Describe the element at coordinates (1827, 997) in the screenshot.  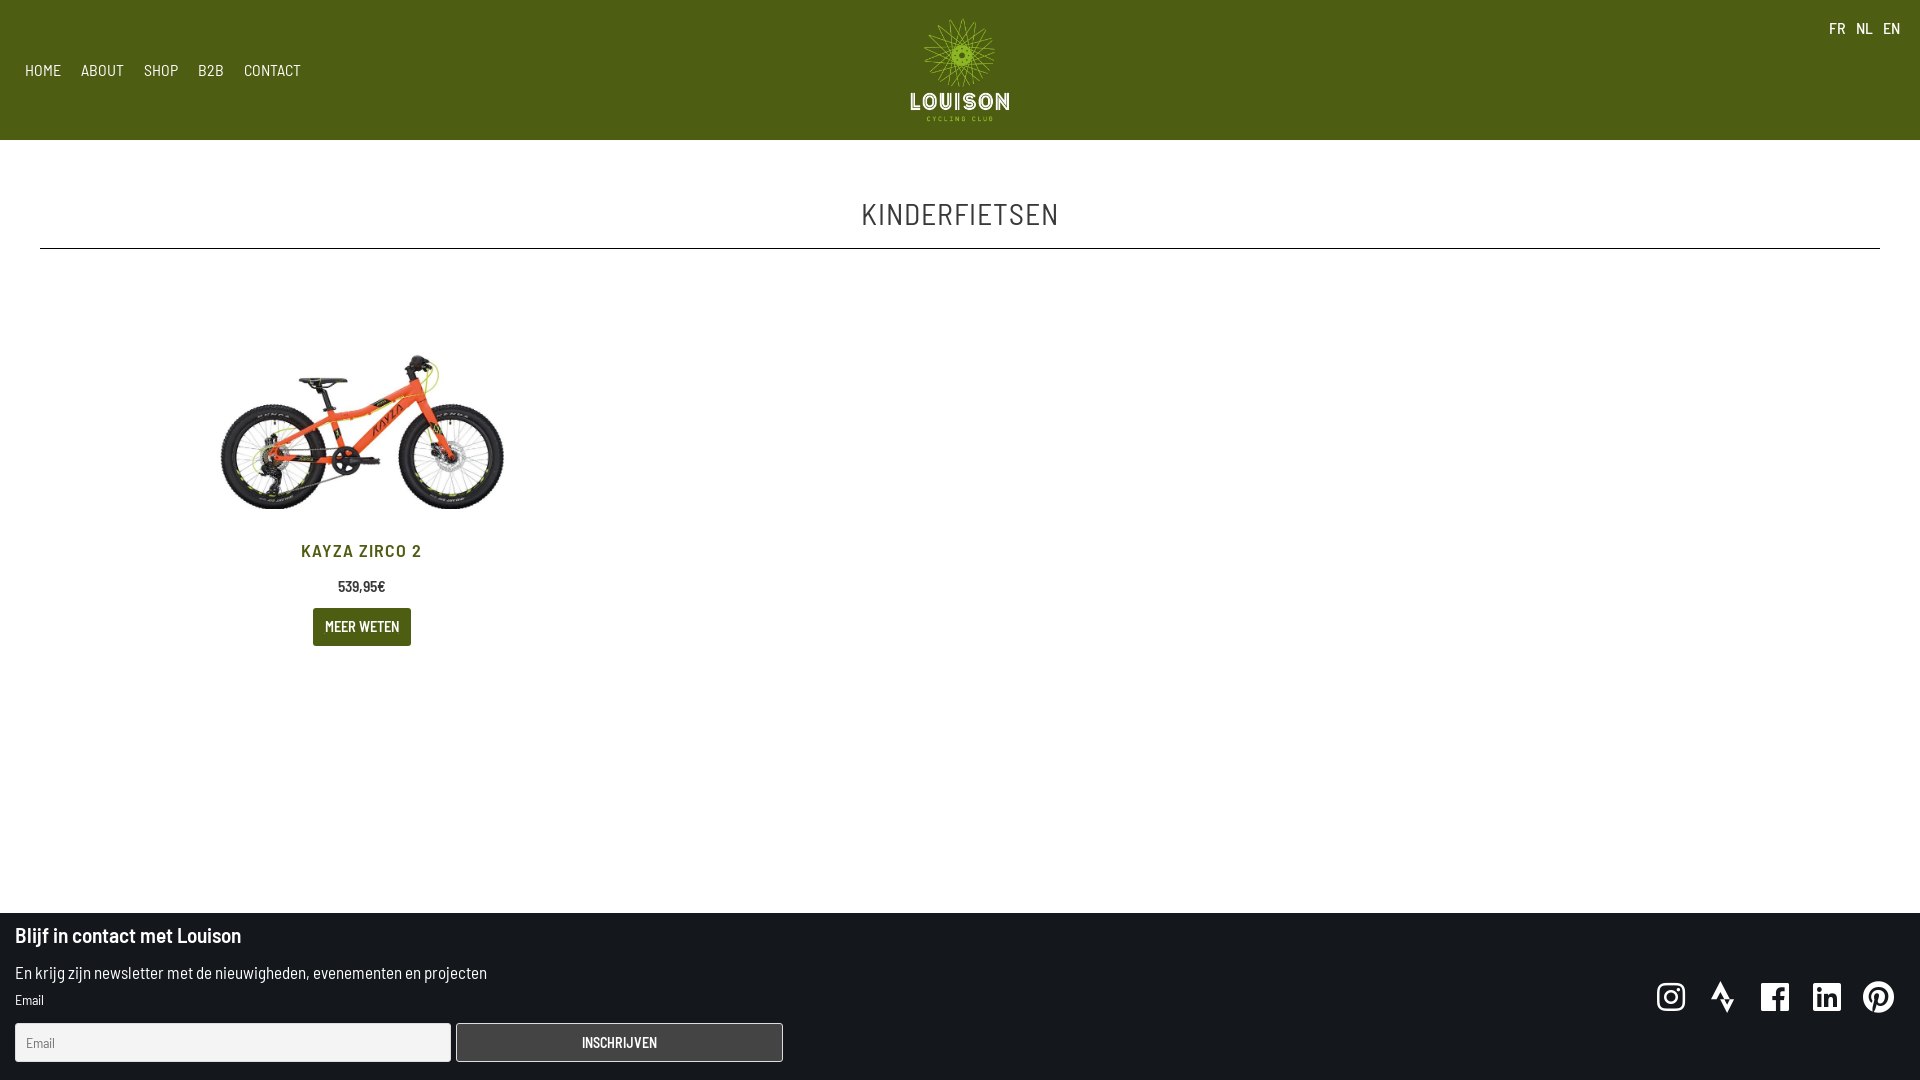
I see `LinkedIn` at that location.